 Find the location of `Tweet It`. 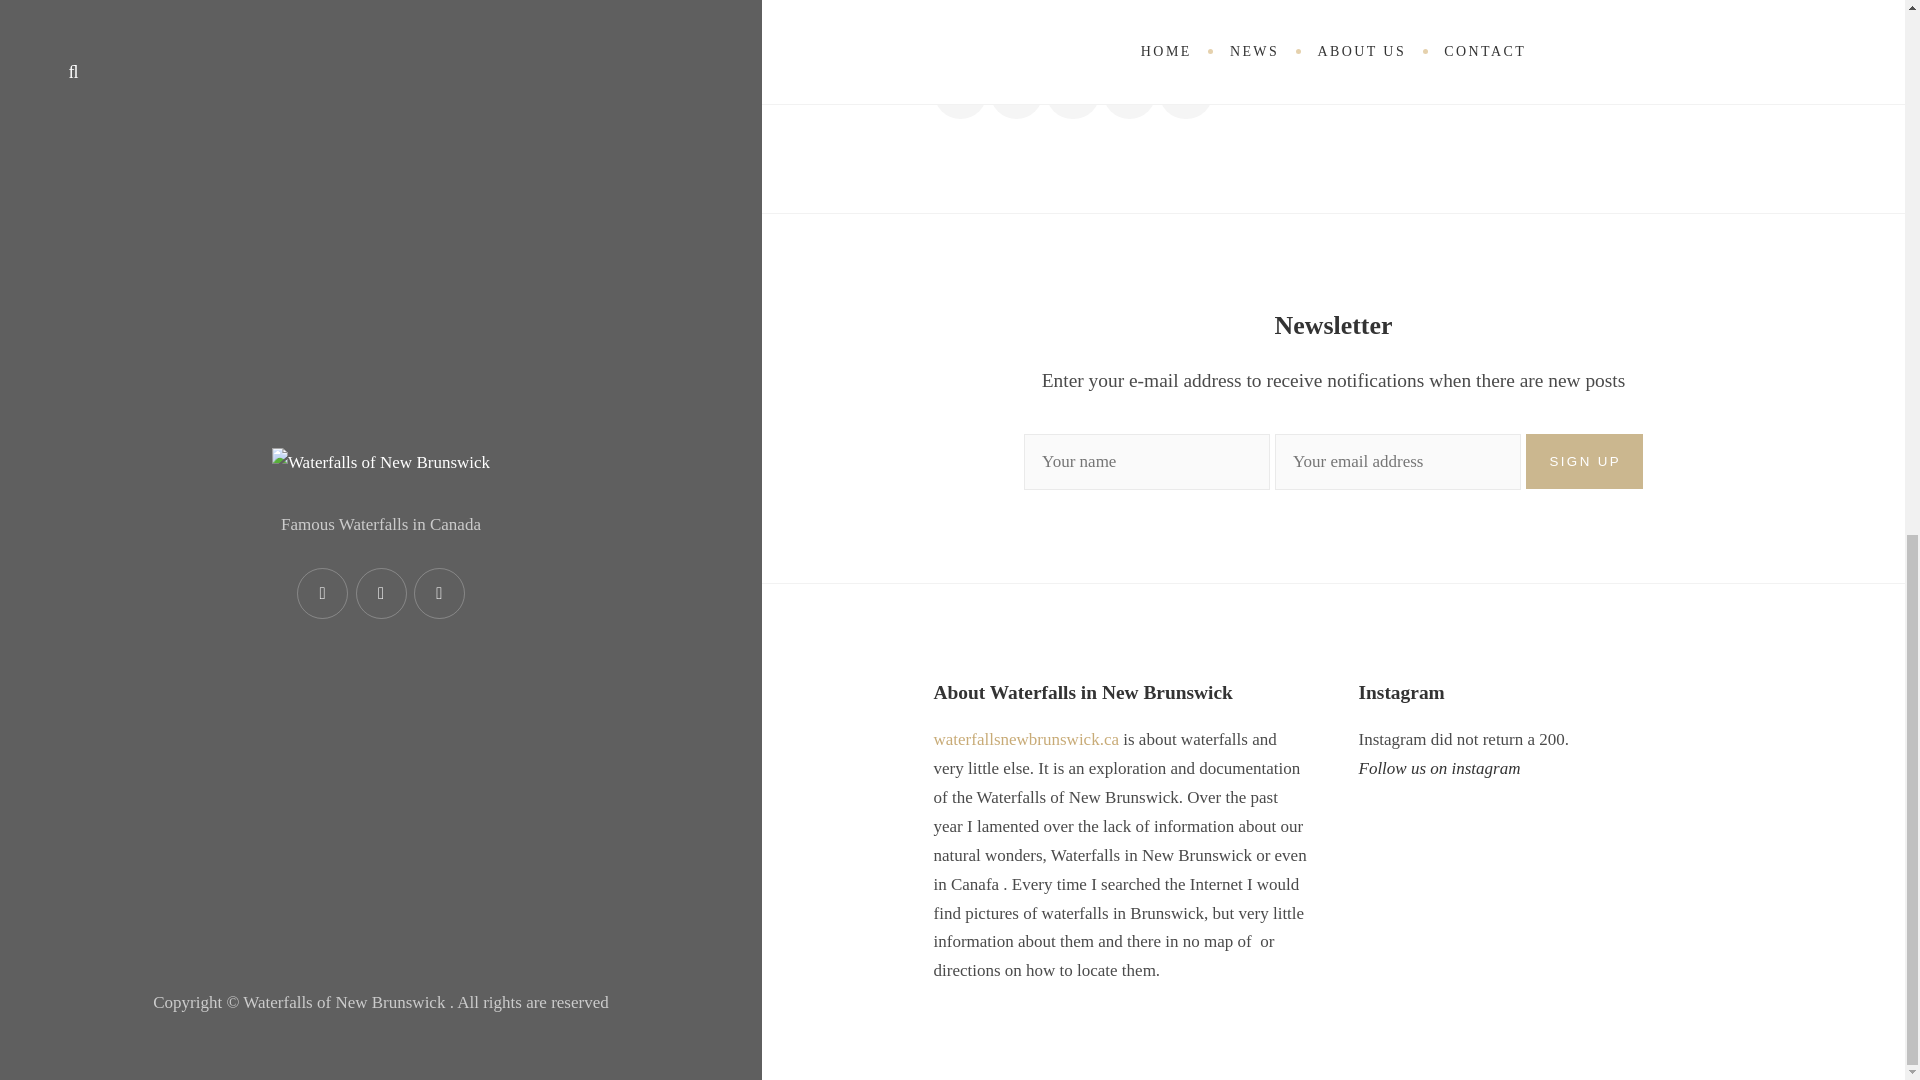

Tweet It is located at coordinates (1016, 92).